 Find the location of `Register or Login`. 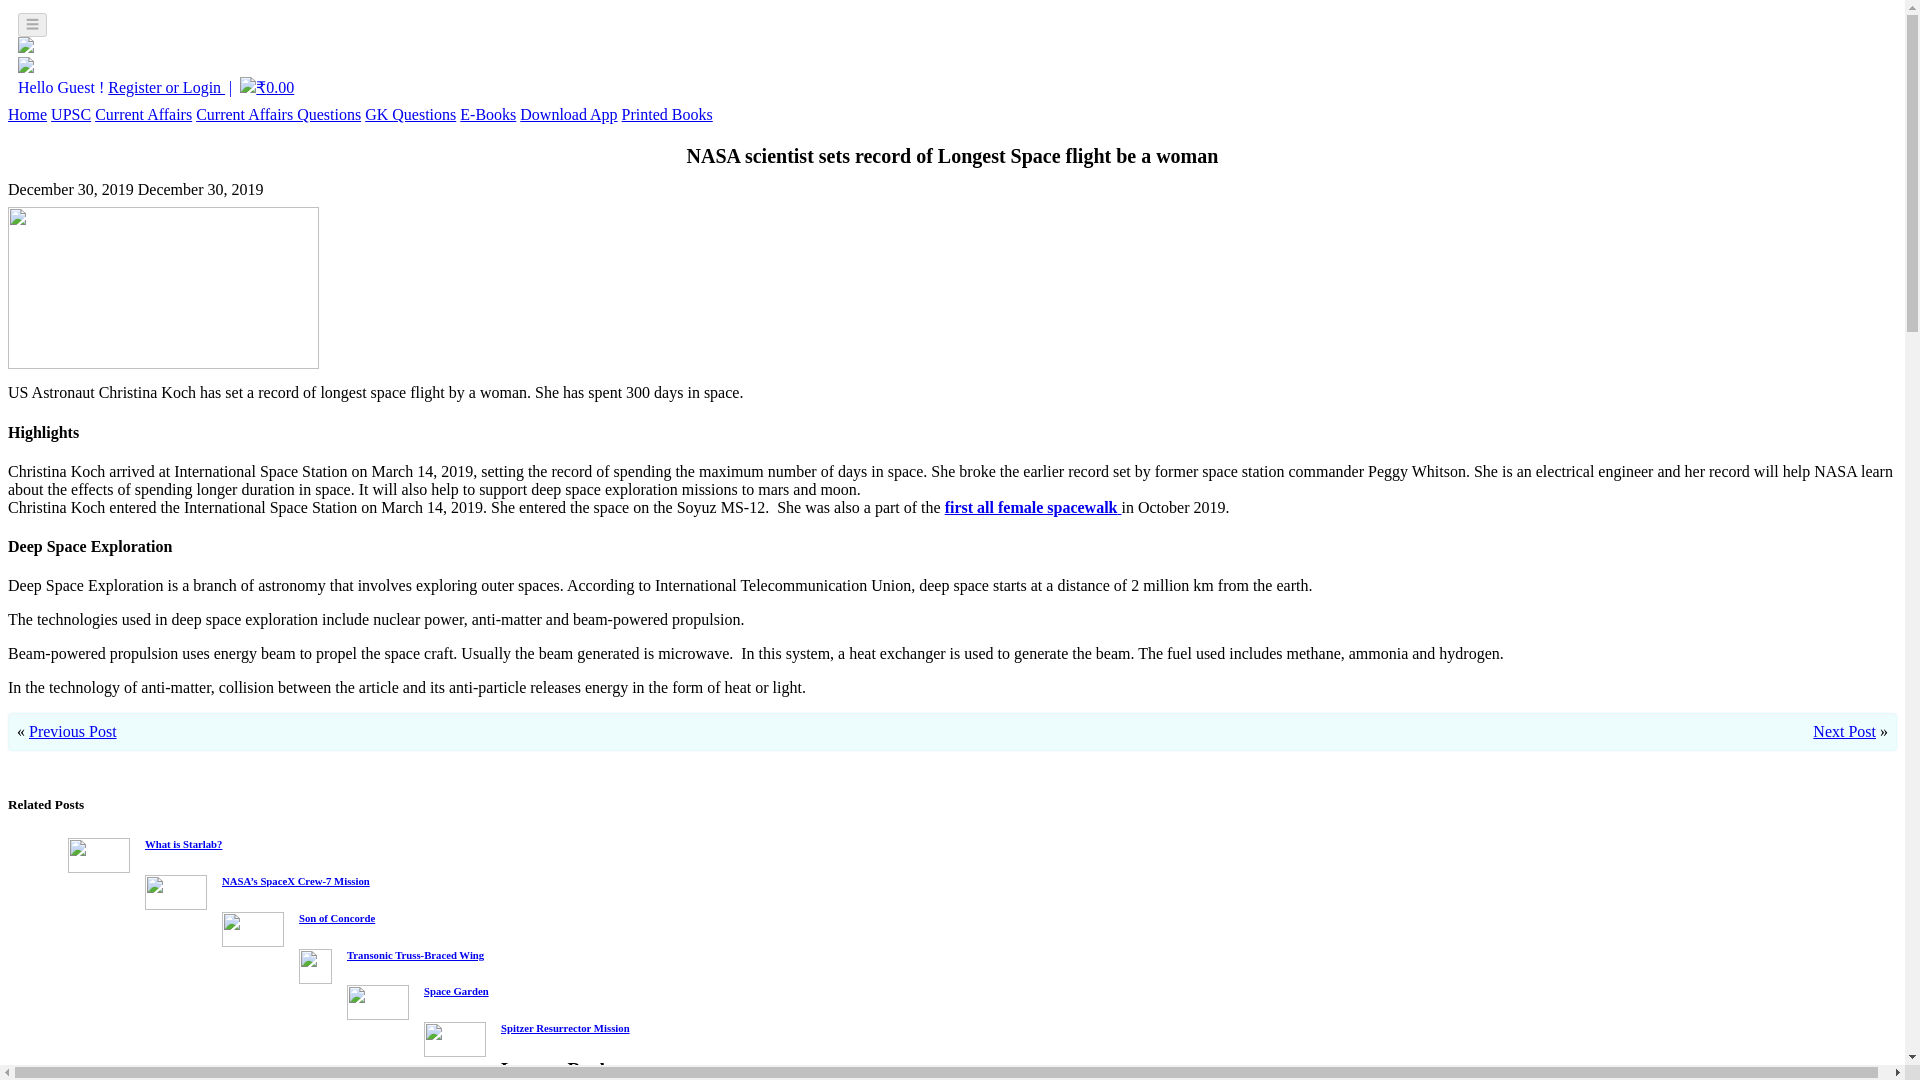

Register or Login is located at coordinates (166, 87).